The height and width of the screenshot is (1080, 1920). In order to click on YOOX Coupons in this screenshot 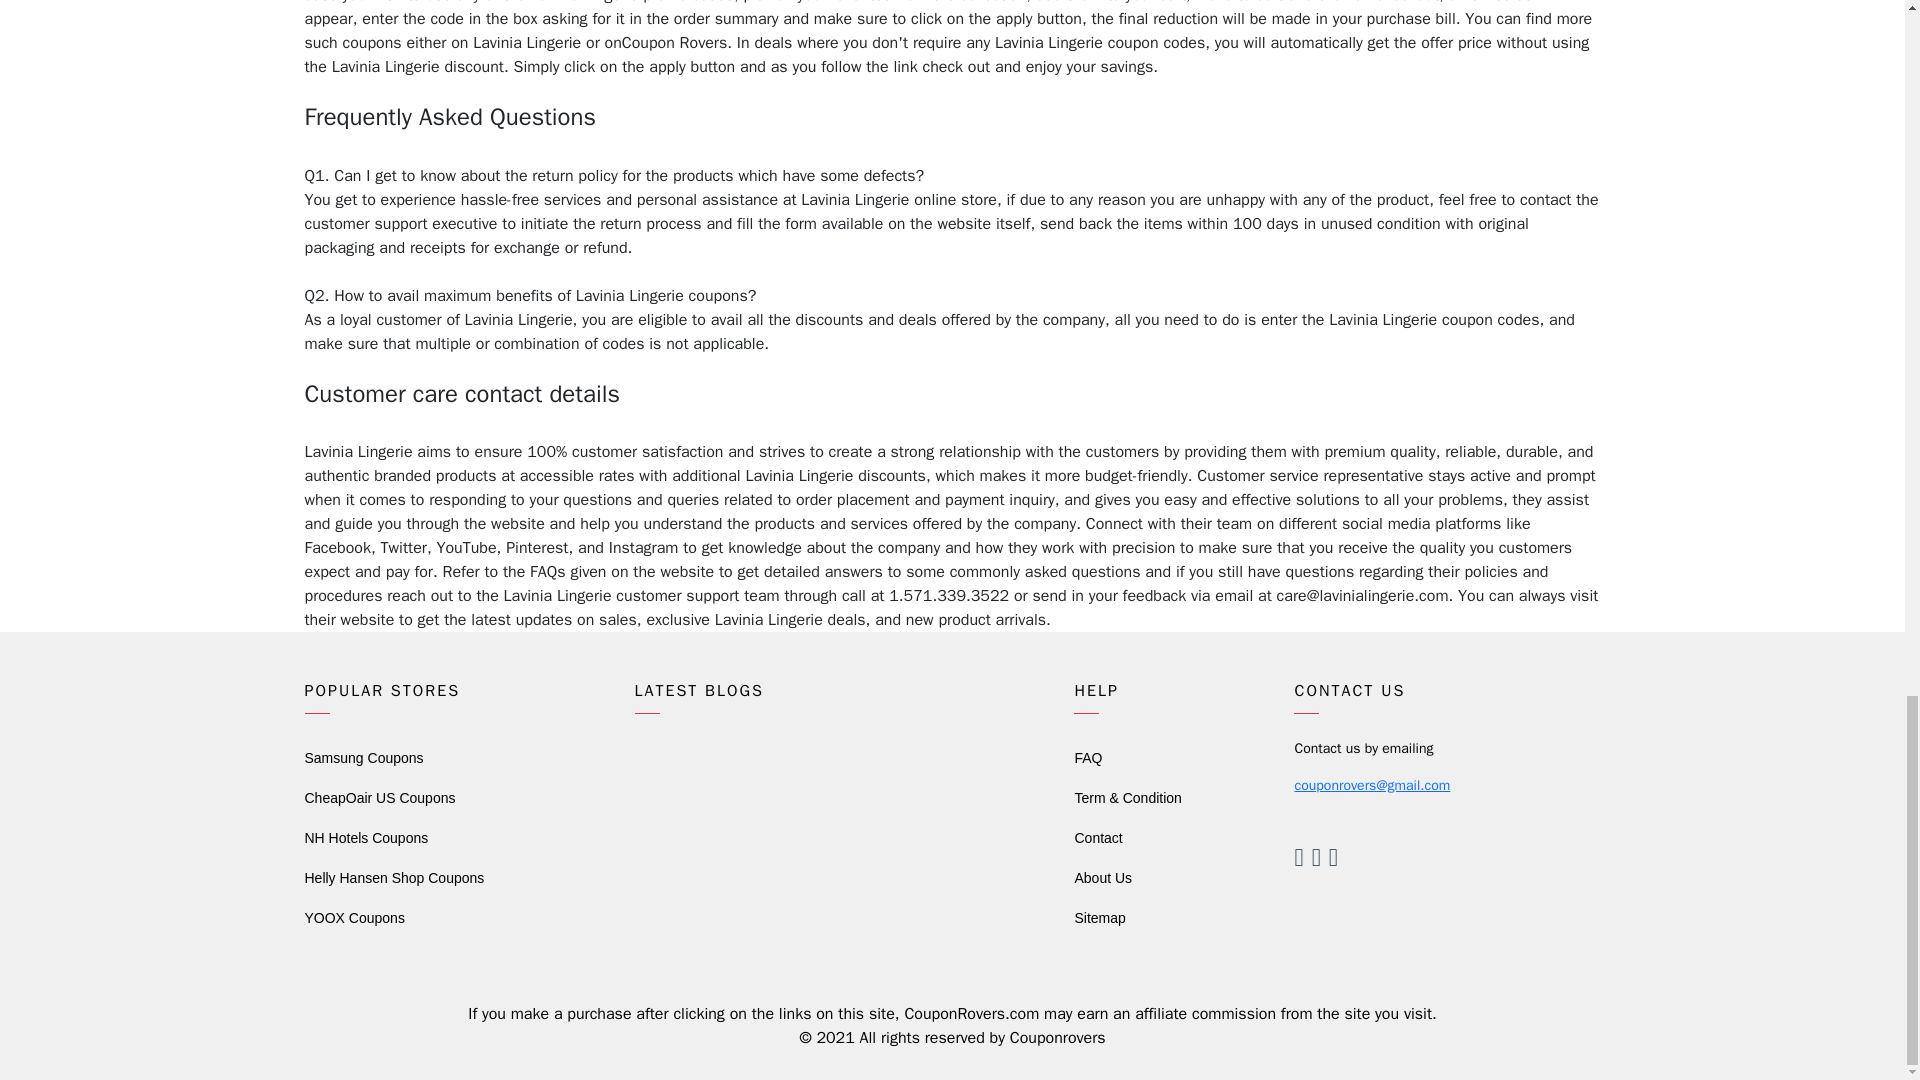, I will do `click(353, 918)`.